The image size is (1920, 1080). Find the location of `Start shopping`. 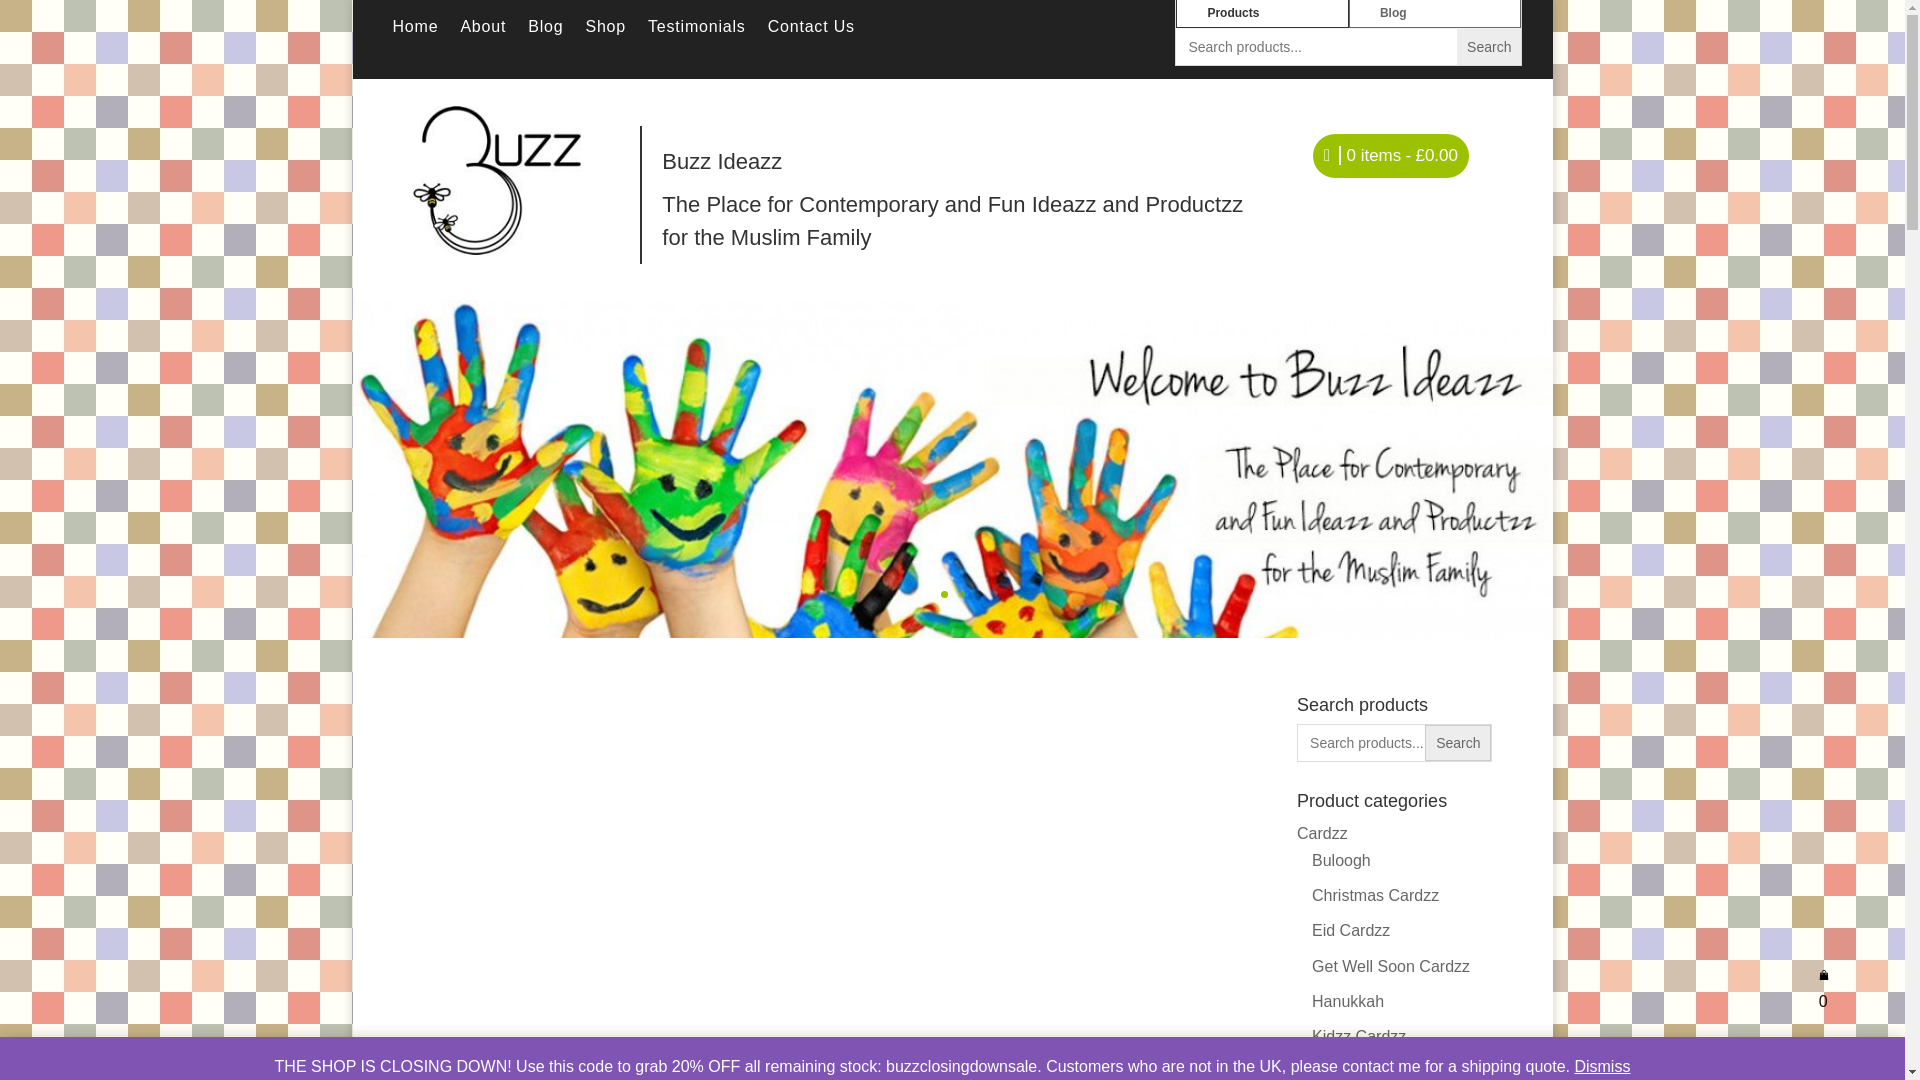

Start shopping is located at coordinates (1390, 159).